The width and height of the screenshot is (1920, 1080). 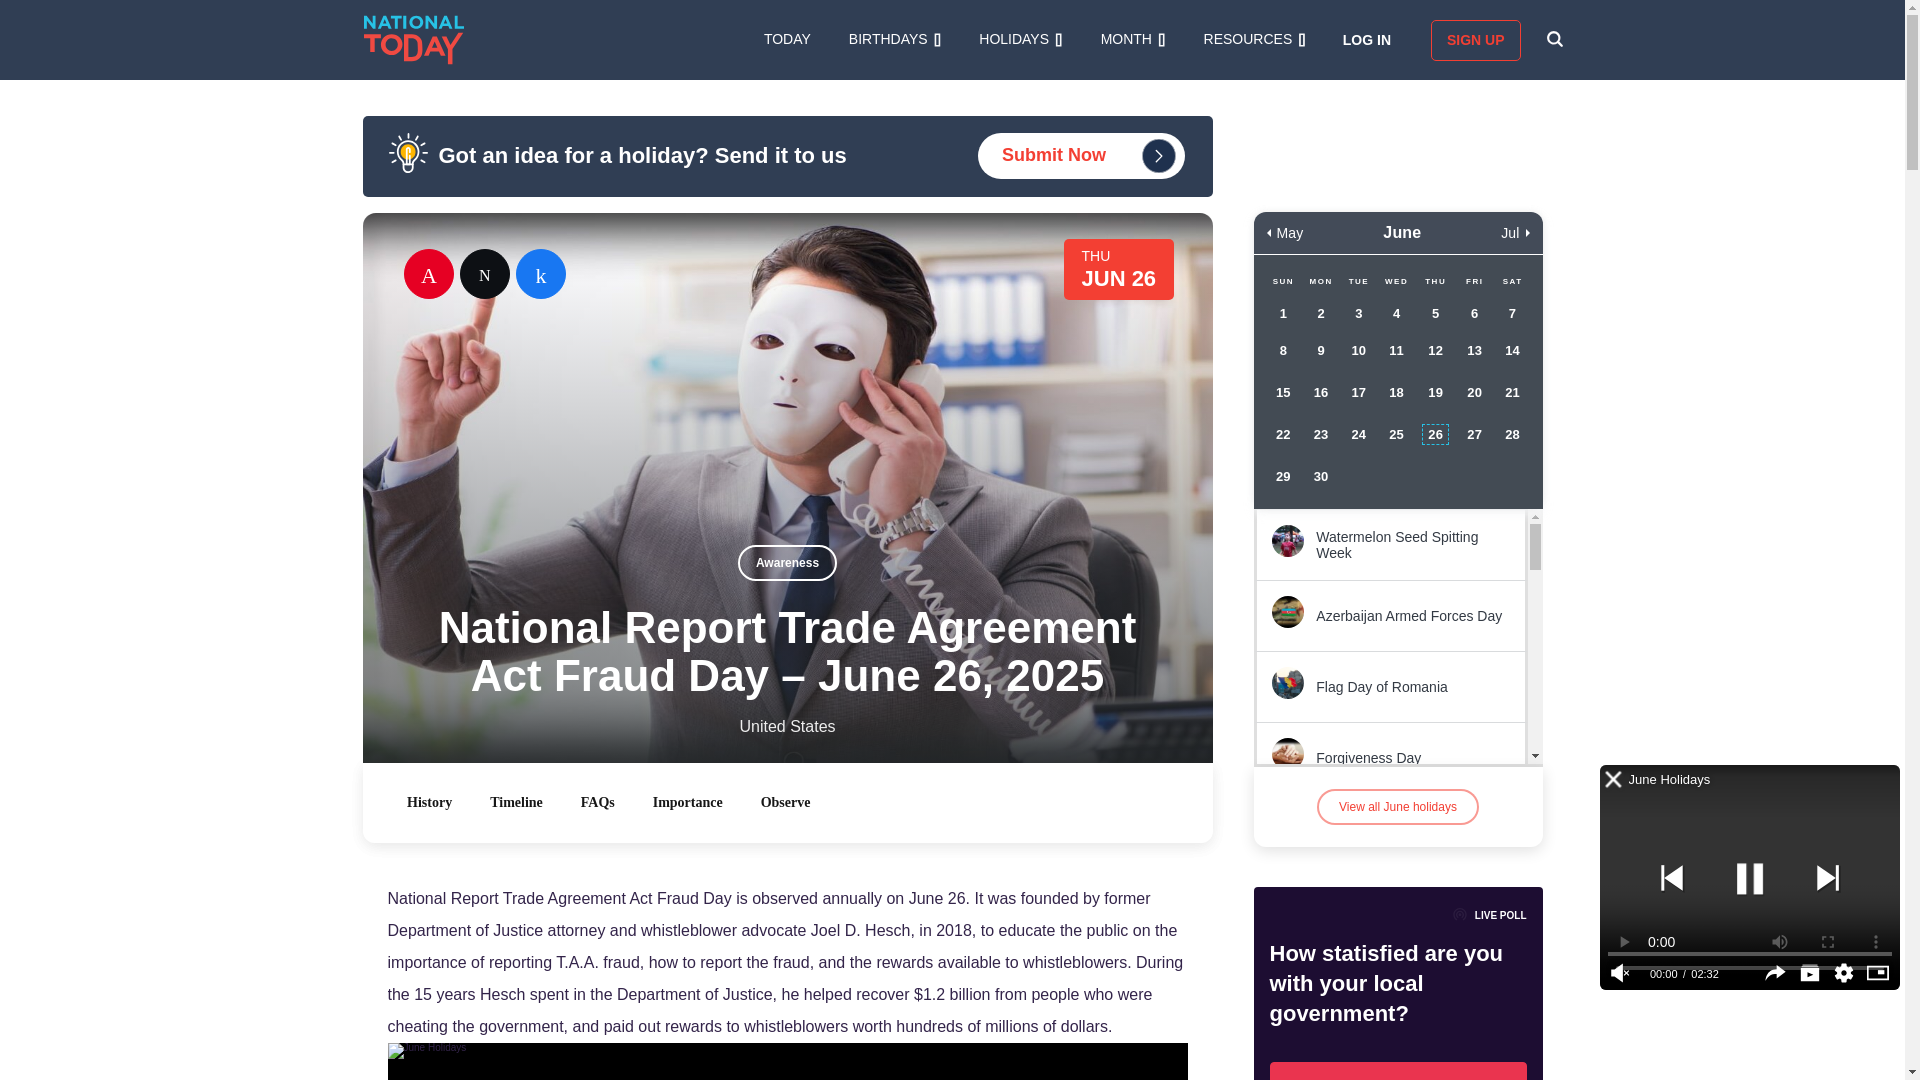 What do you see at coordinates (1750, 877) in the screenshot?
I see `Pause Video` at bounding box center [1750, 877].